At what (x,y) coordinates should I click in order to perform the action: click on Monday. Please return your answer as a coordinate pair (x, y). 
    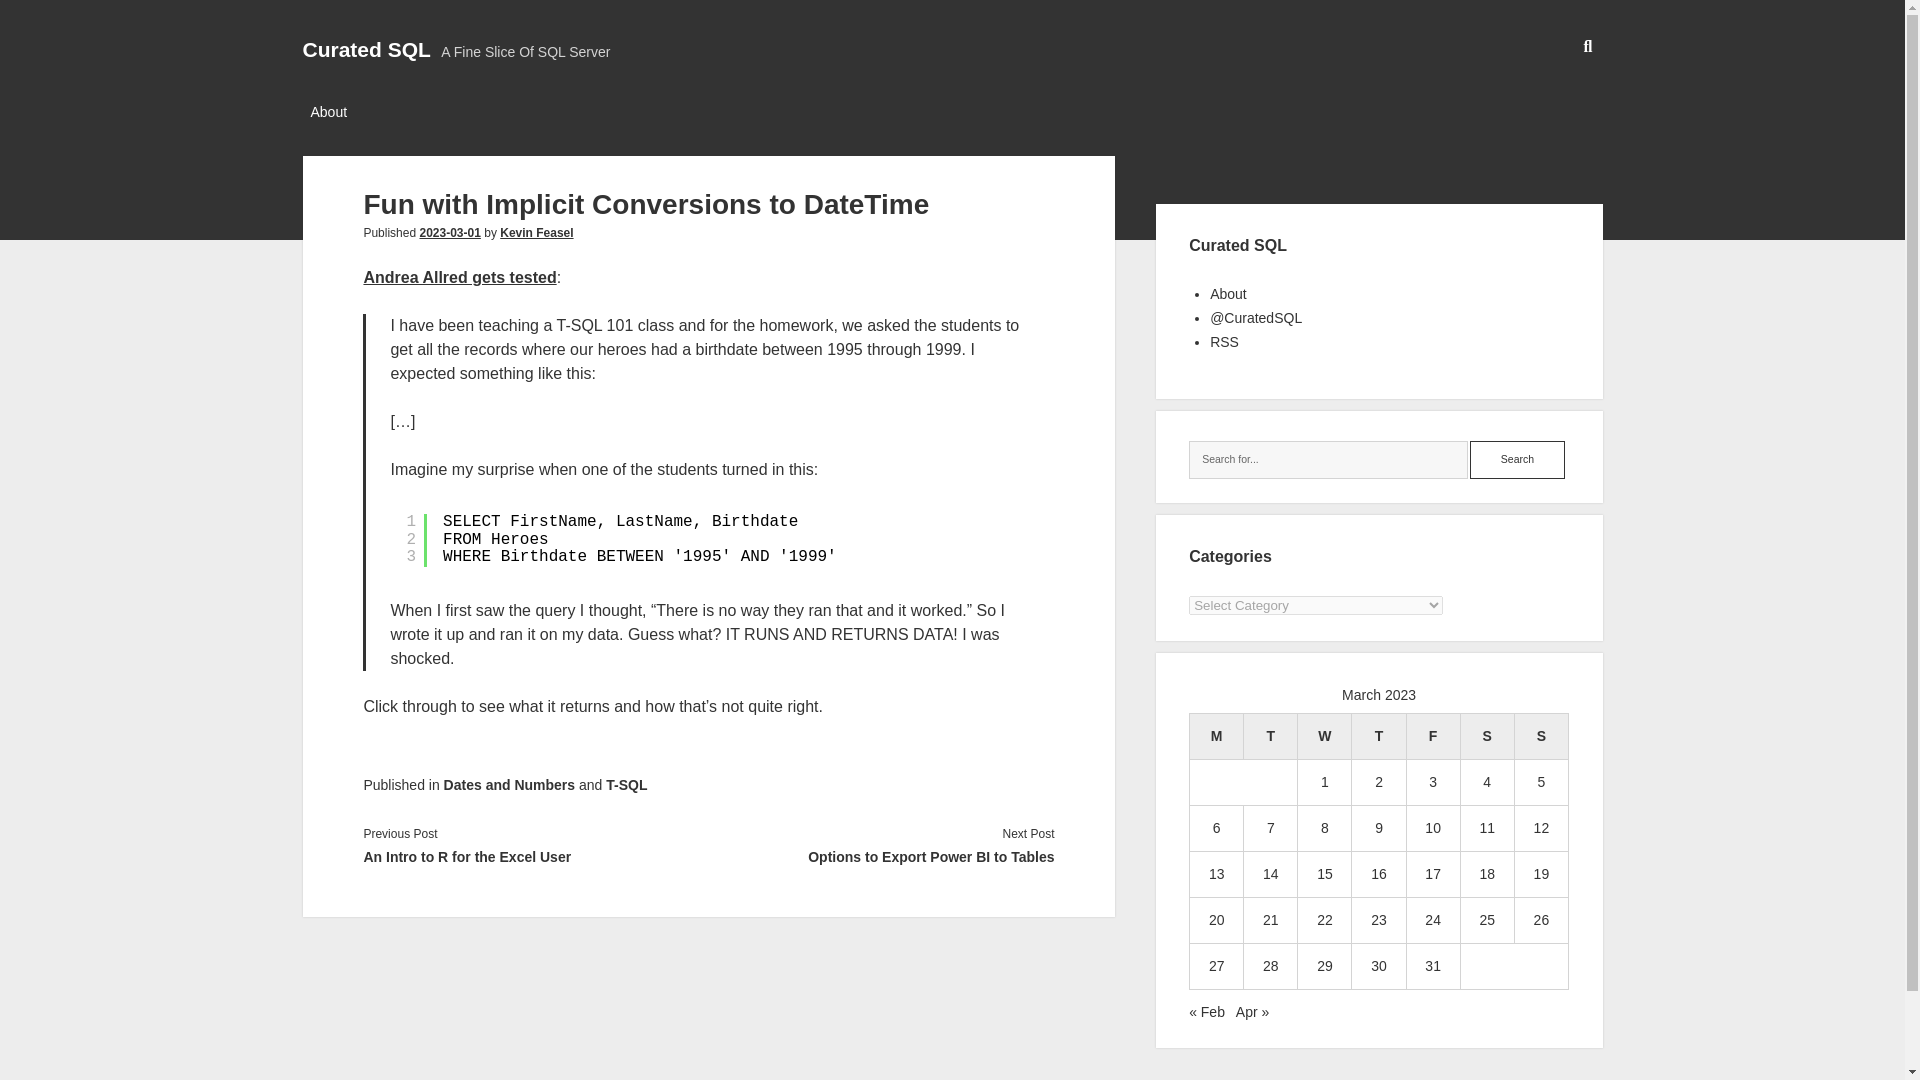
    Looking at the image, I should click on (1217, 736).